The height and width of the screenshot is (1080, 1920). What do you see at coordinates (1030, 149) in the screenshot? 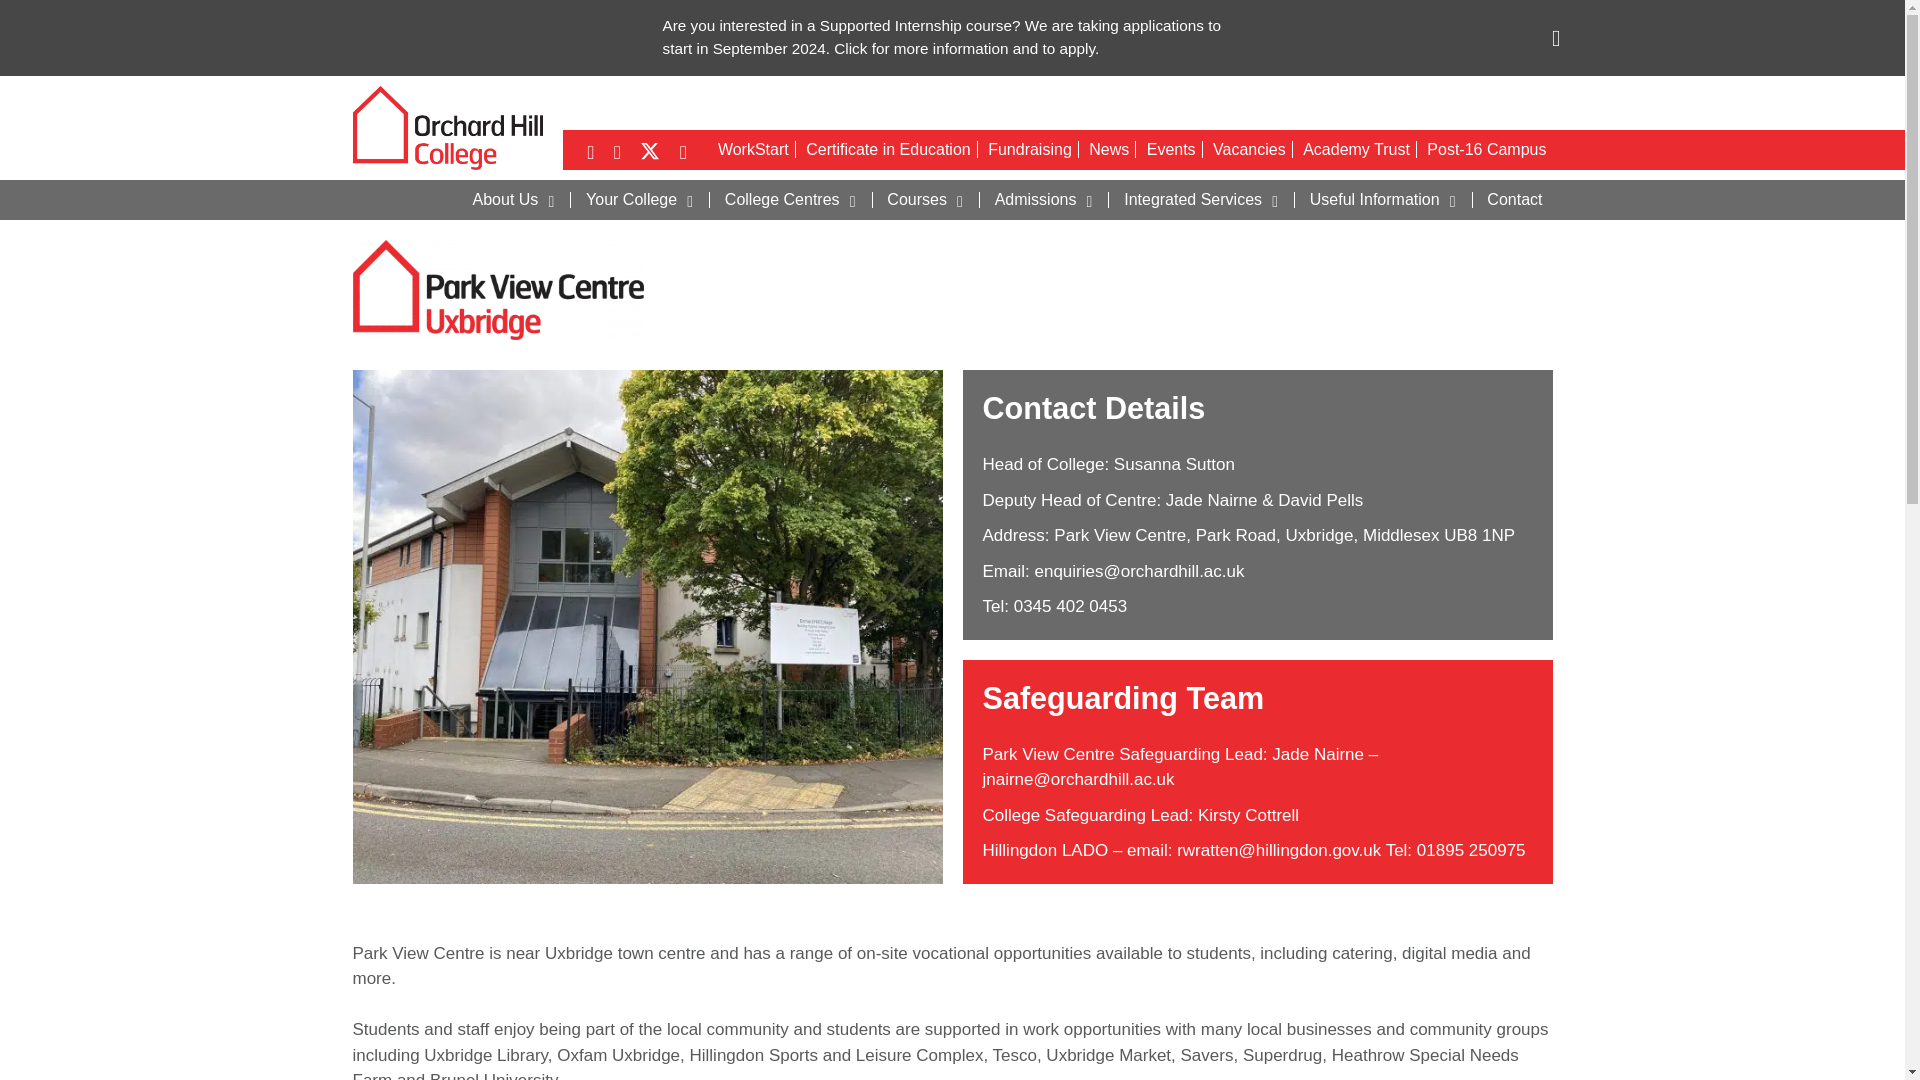
I see `Fundraising` at bounding box center [1030, 149].